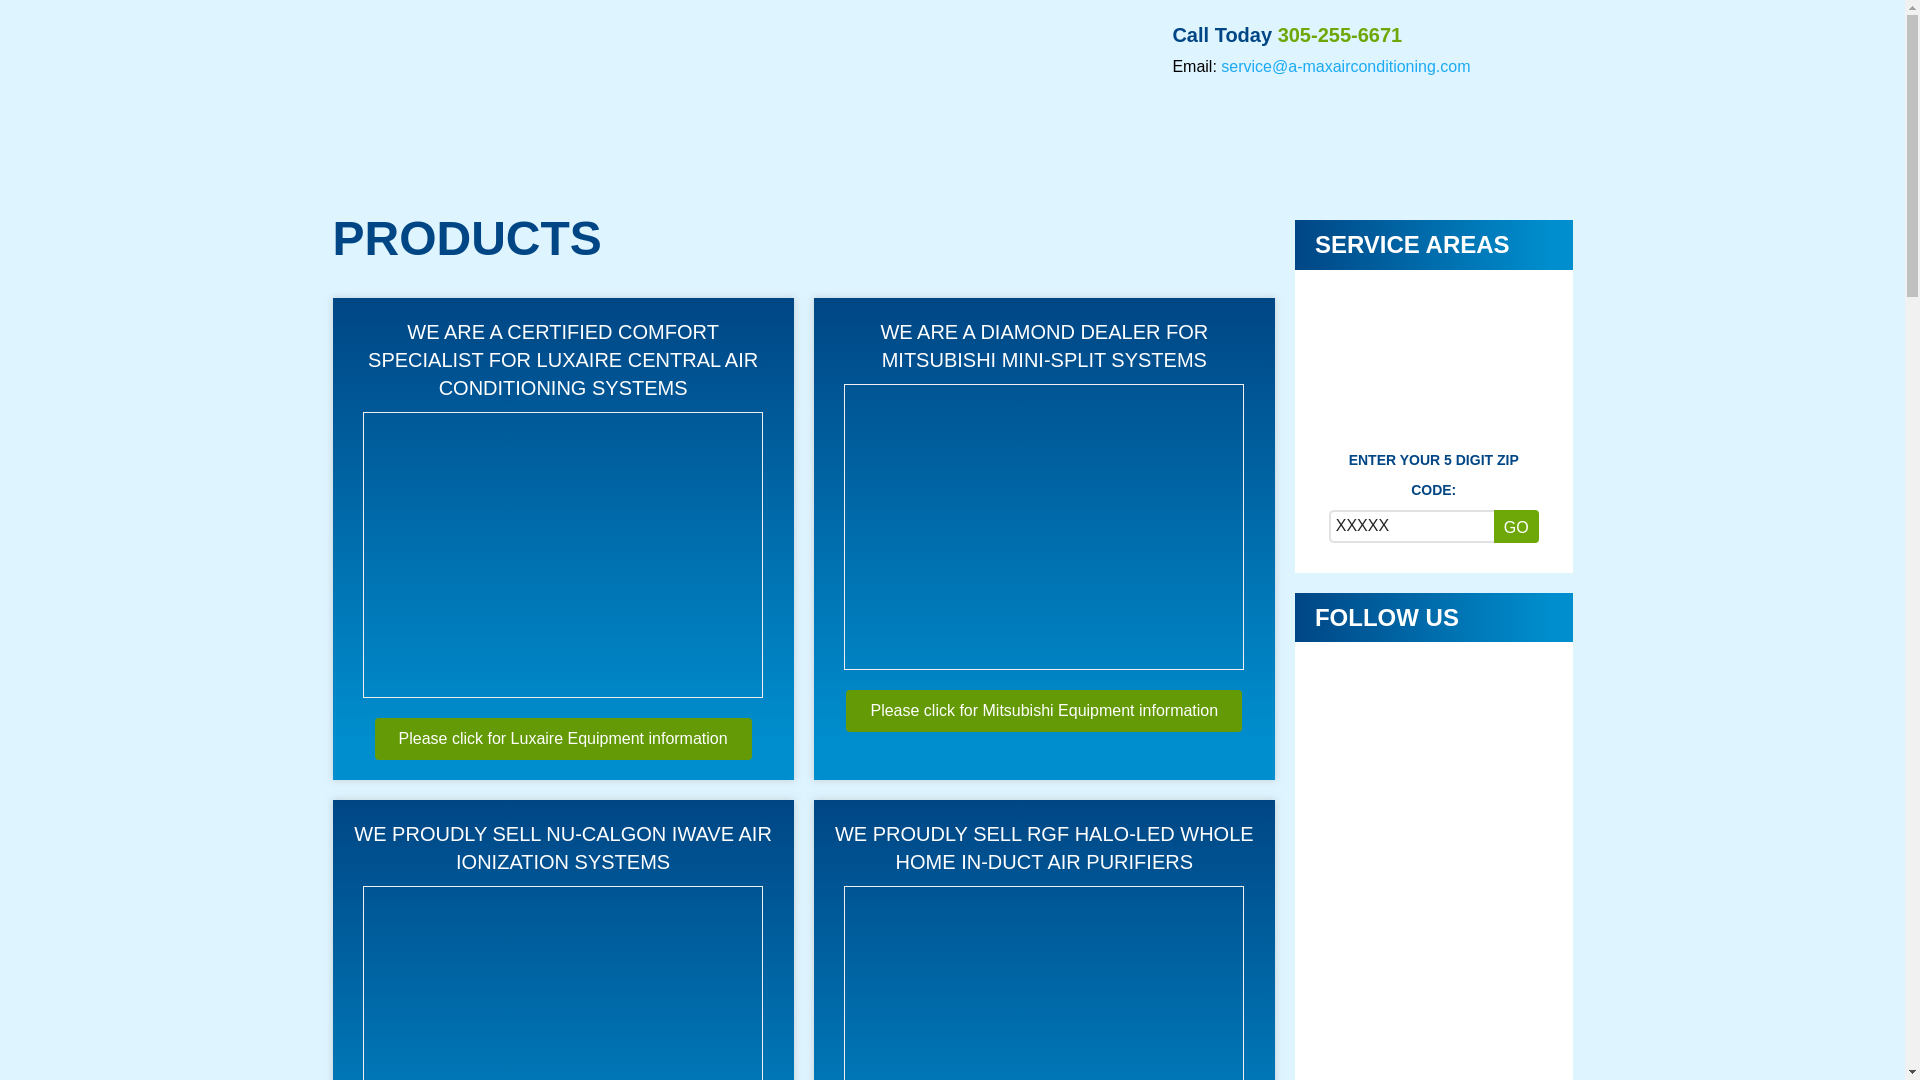 The image size is (1920, 1080). I want to click on A-Max-logo-1.png, so click(552, 94).